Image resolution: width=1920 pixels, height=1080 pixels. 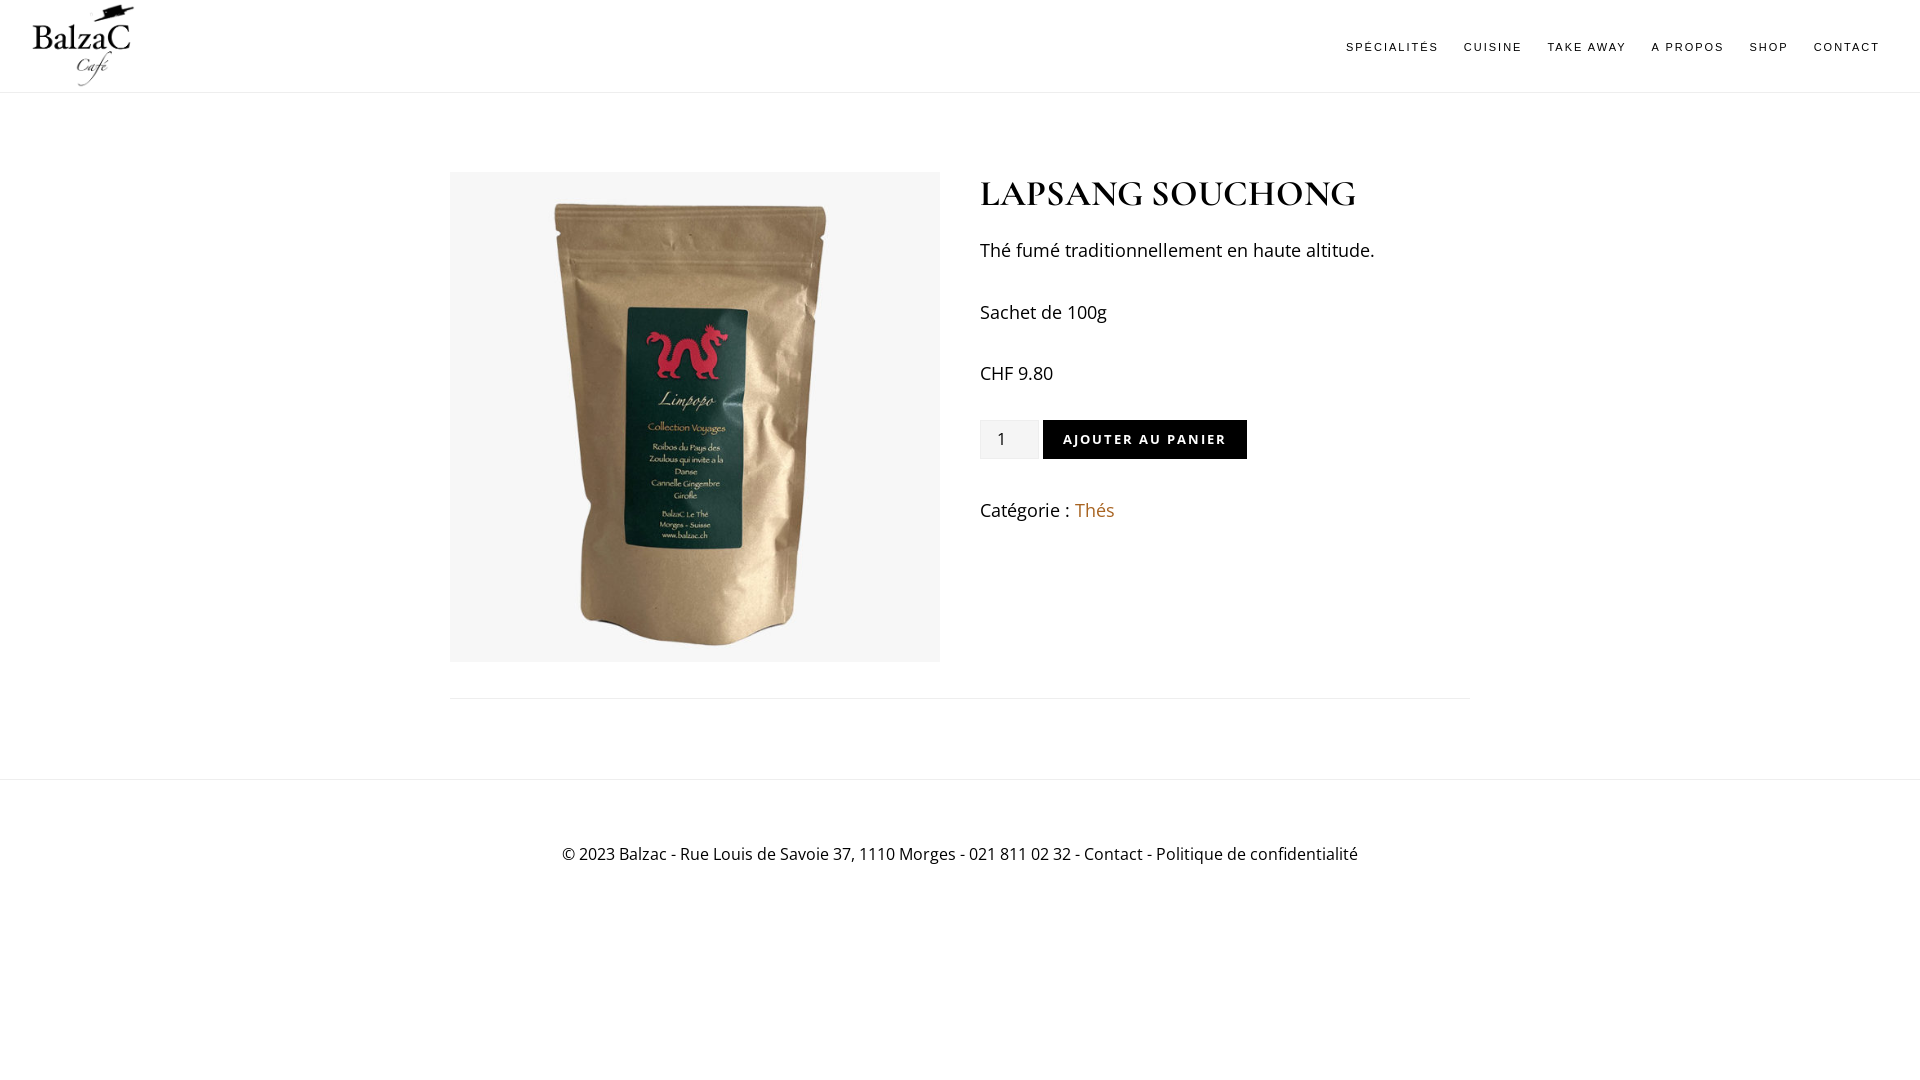 What do you see at coordinates (1847, 48) in the screenshot?
I see `CONTACT` at bounding box center [1847, 48].